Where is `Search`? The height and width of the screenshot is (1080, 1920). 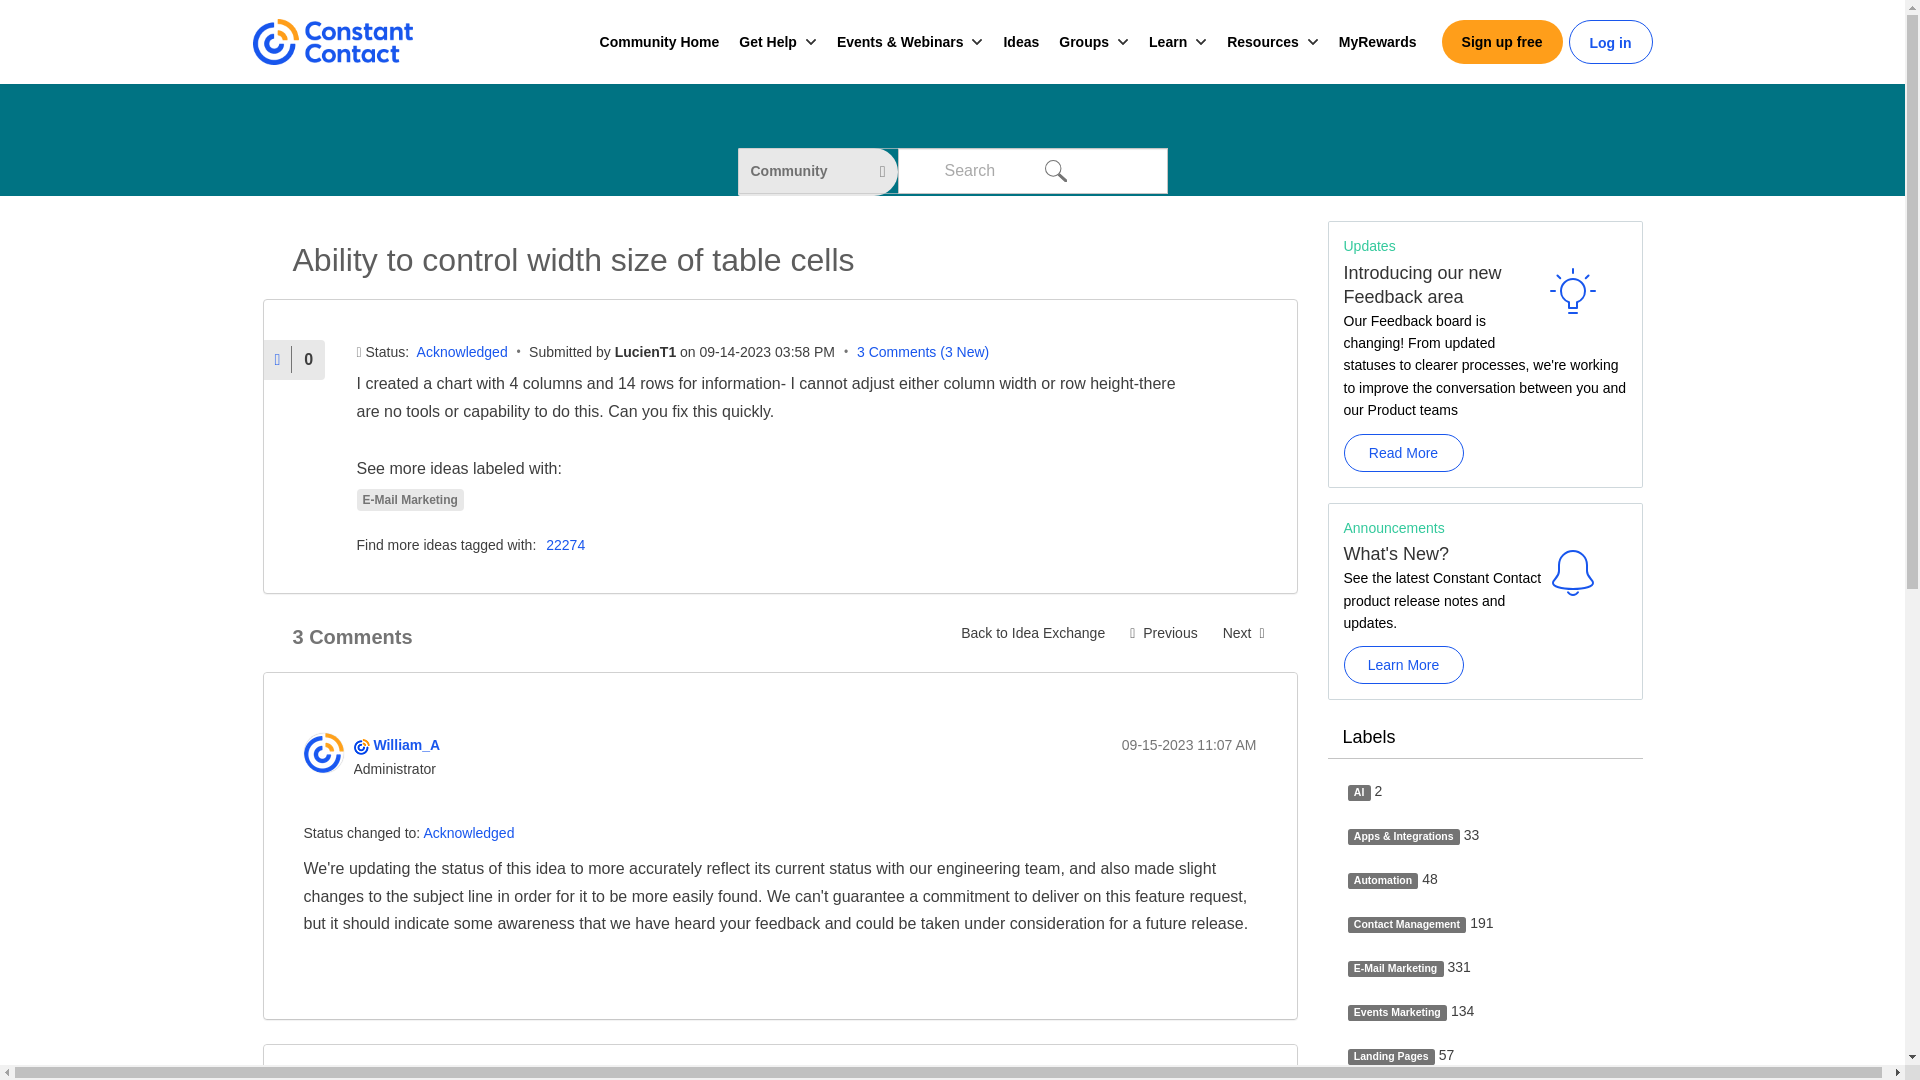 Search is located at coordinates (1054, 170).